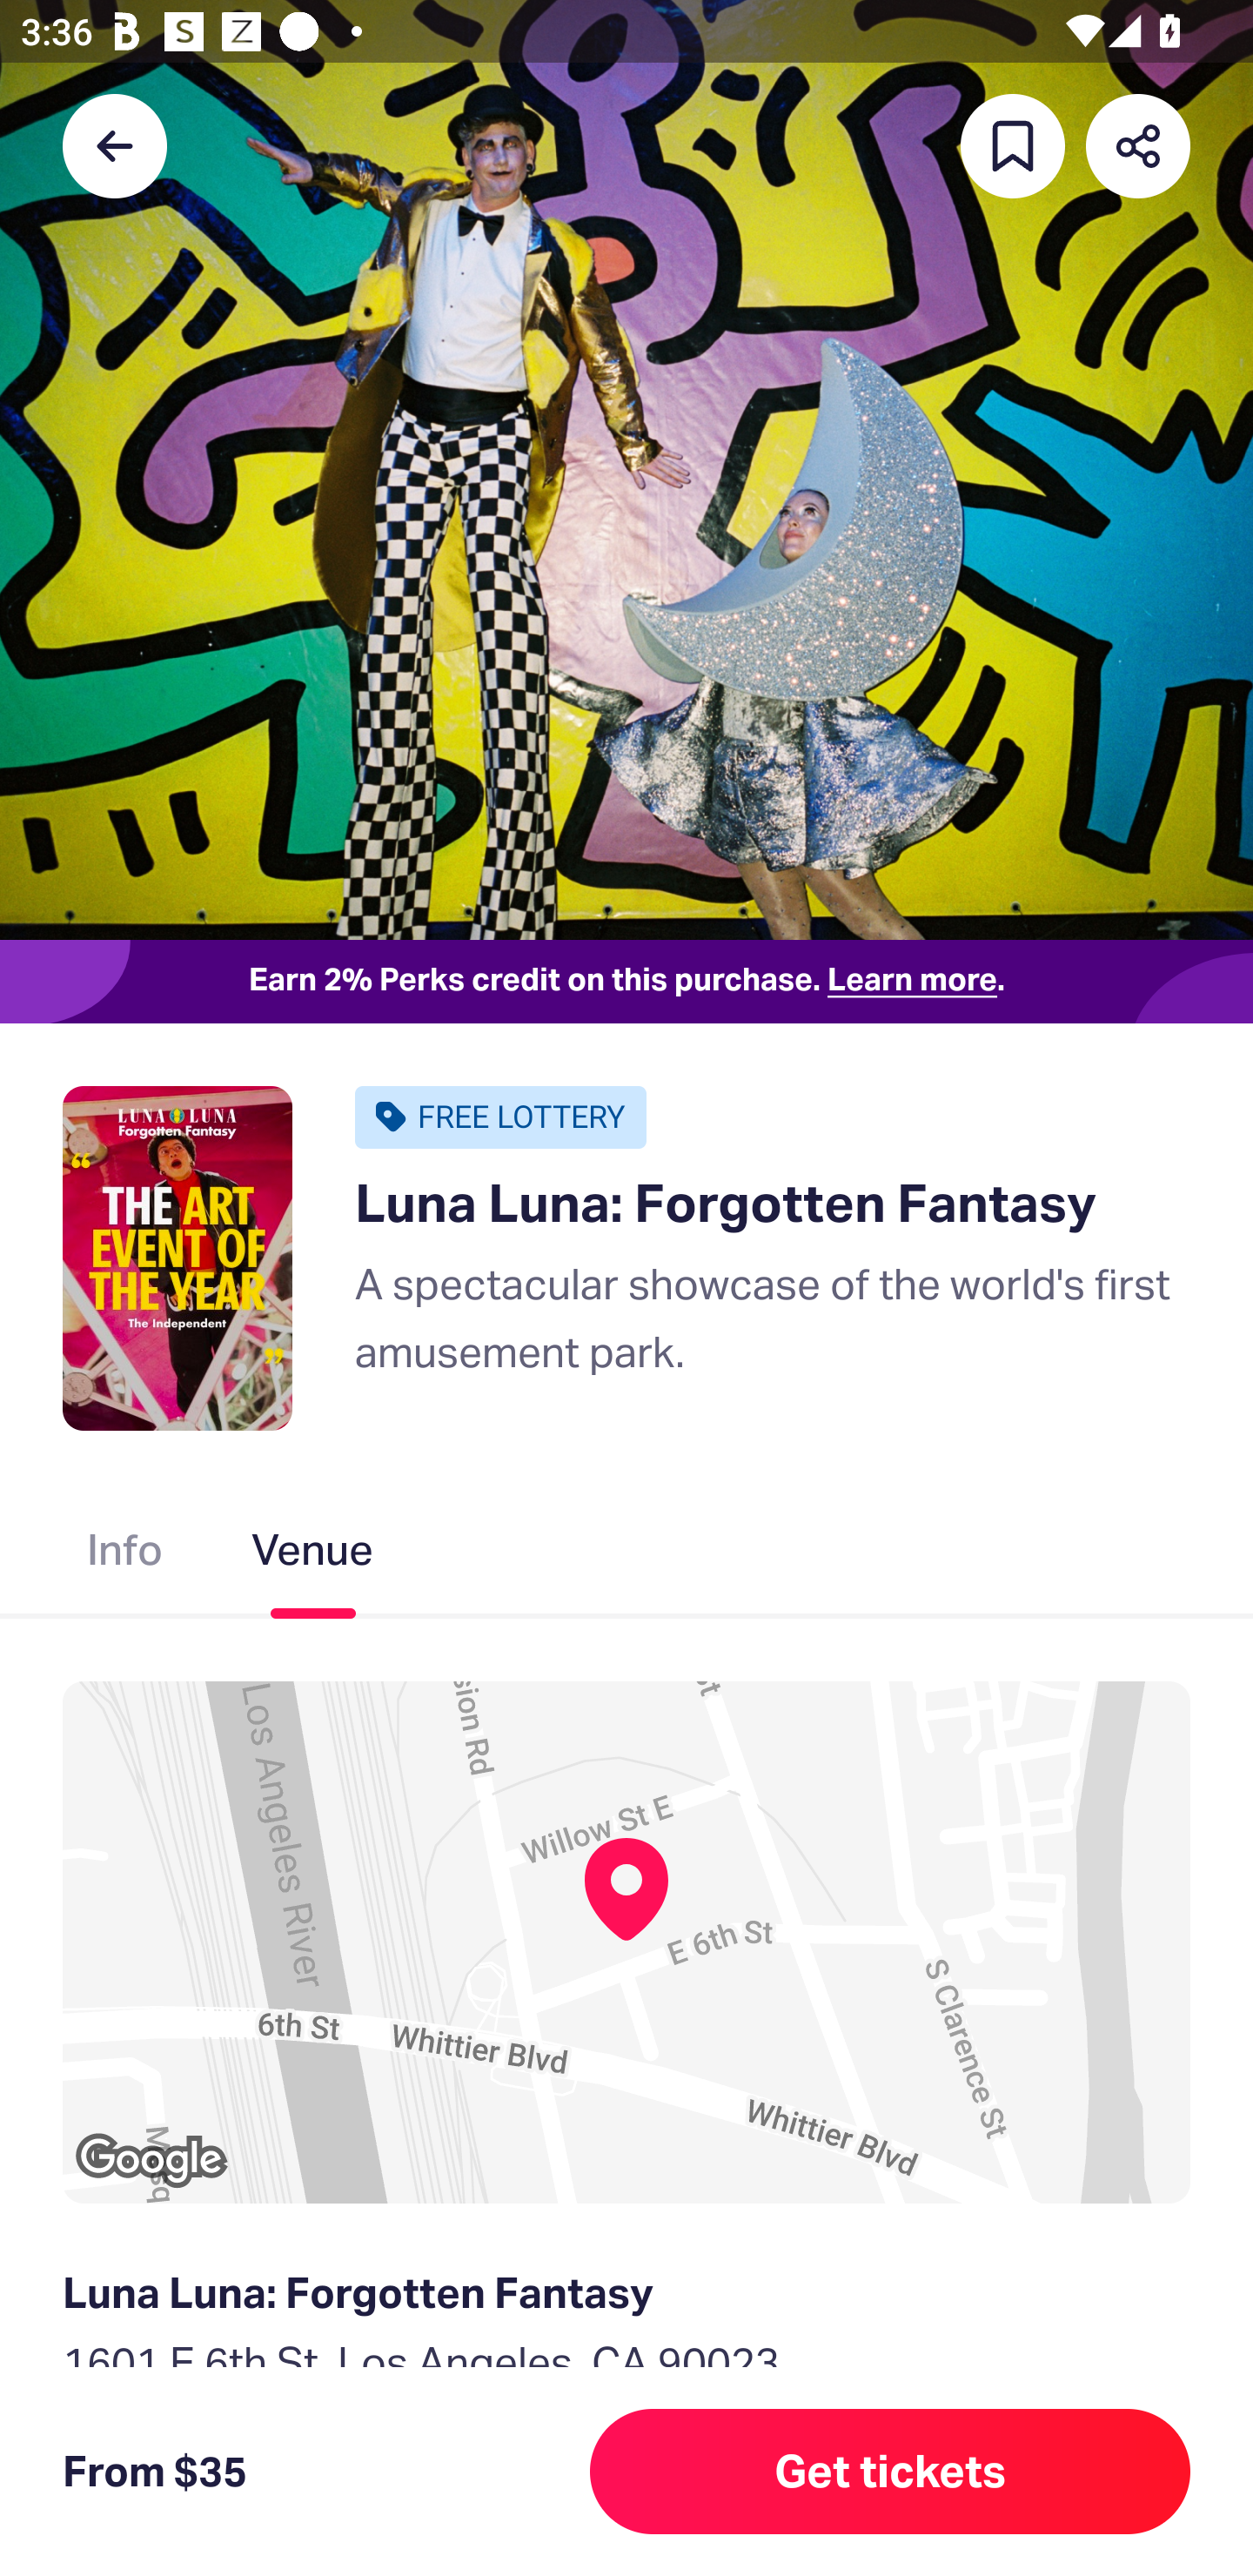 This screenshot has width=1253, height=2576. I want to click on Google Map Luna Luna: Forgotten Fantasy. , so click(626, 1942).